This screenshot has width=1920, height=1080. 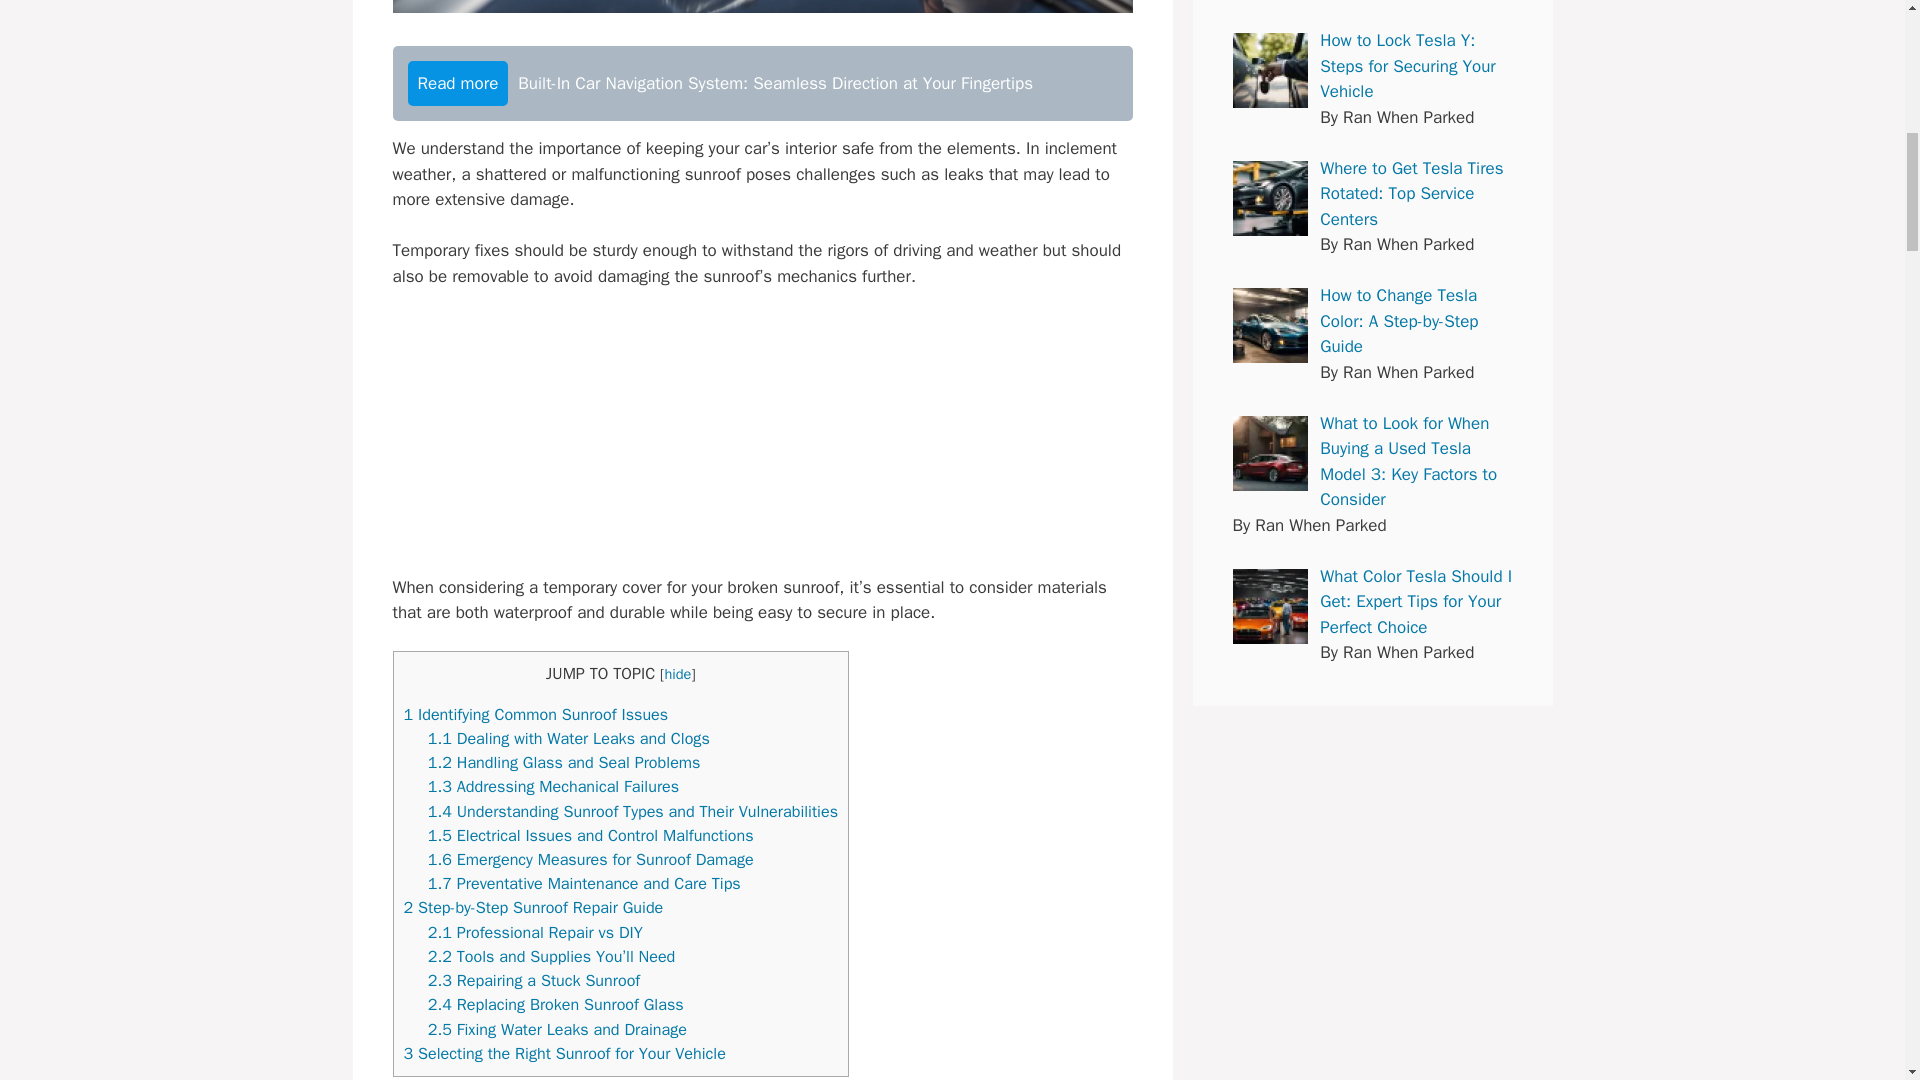 What do you see at coordinates (591, 859) in the screenshot?
I see `1.6 Emergency Measures for Sunroof Damage` at bounding box center [591, 859].